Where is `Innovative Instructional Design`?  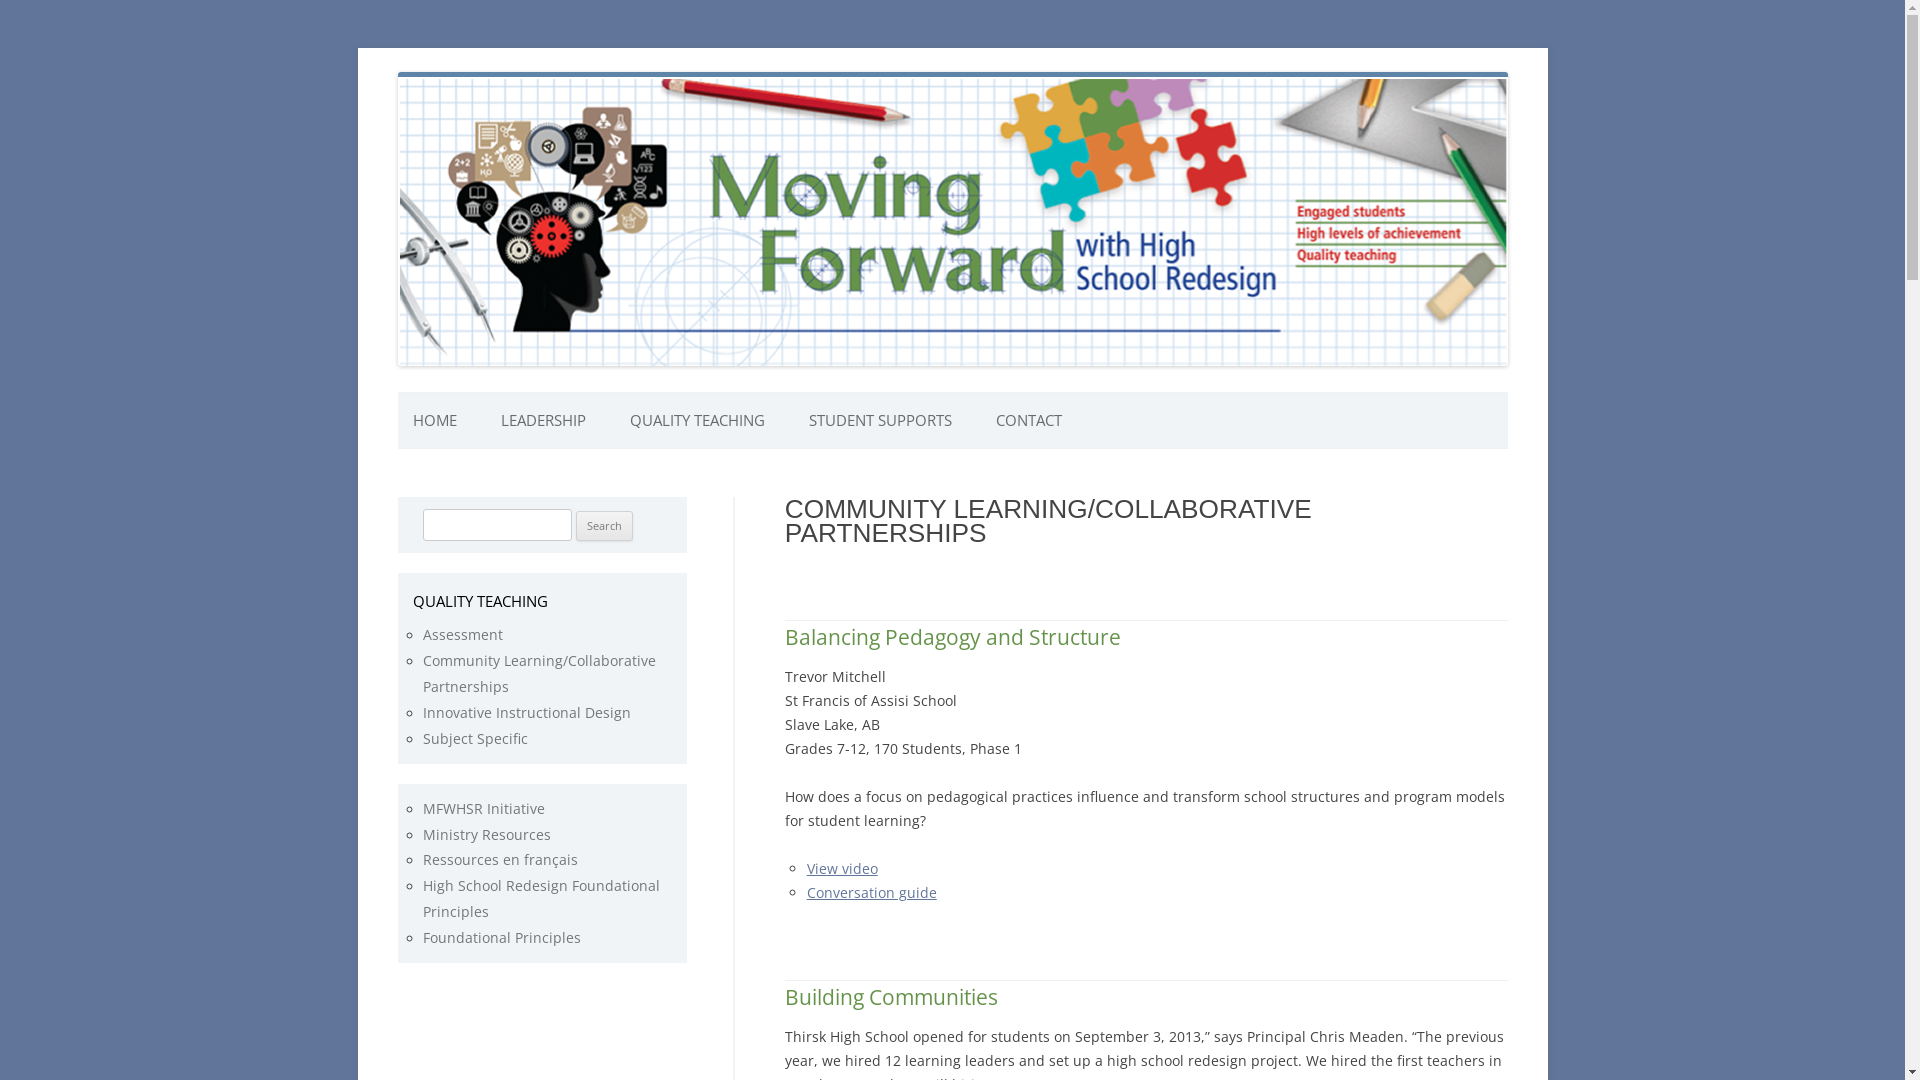
Innovative Instructional Design is located at coordinates (526, 712).